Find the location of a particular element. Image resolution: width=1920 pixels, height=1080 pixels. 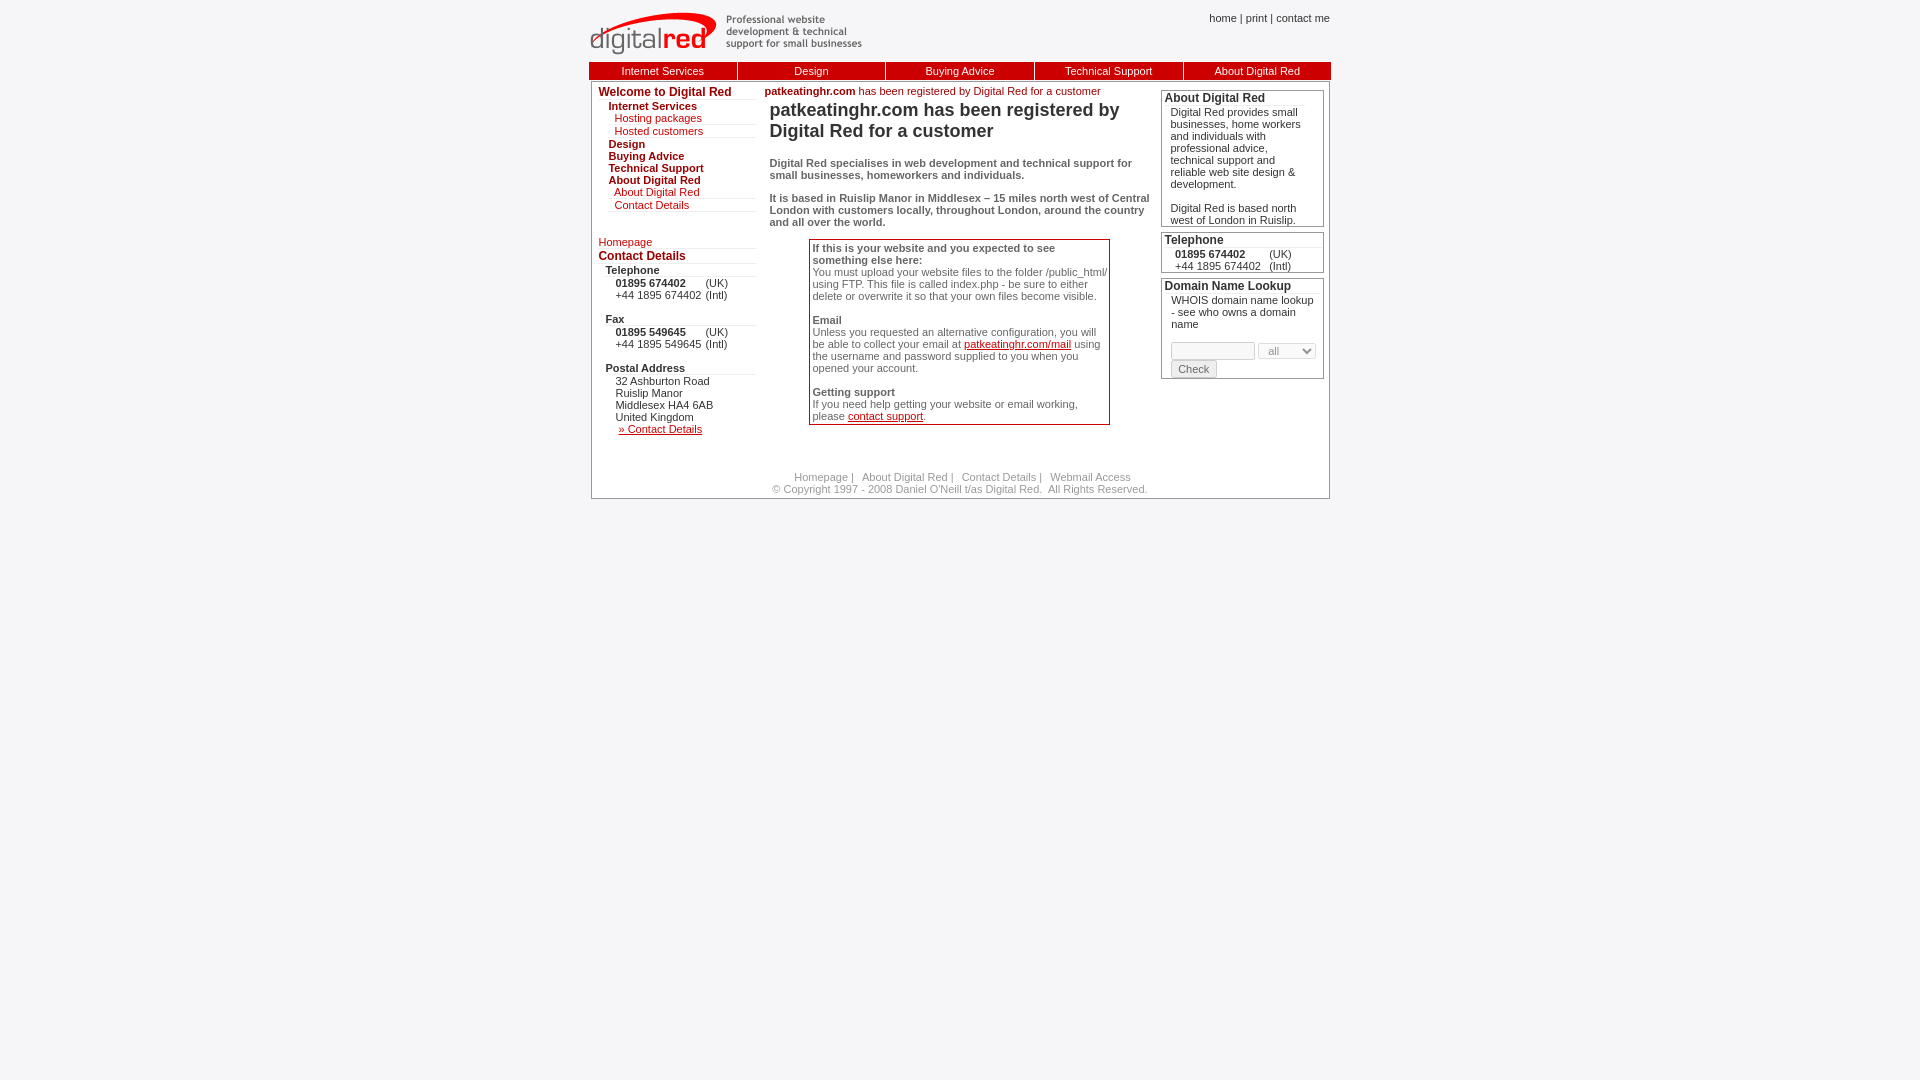

contact me is located at coordinates (1303, 17).